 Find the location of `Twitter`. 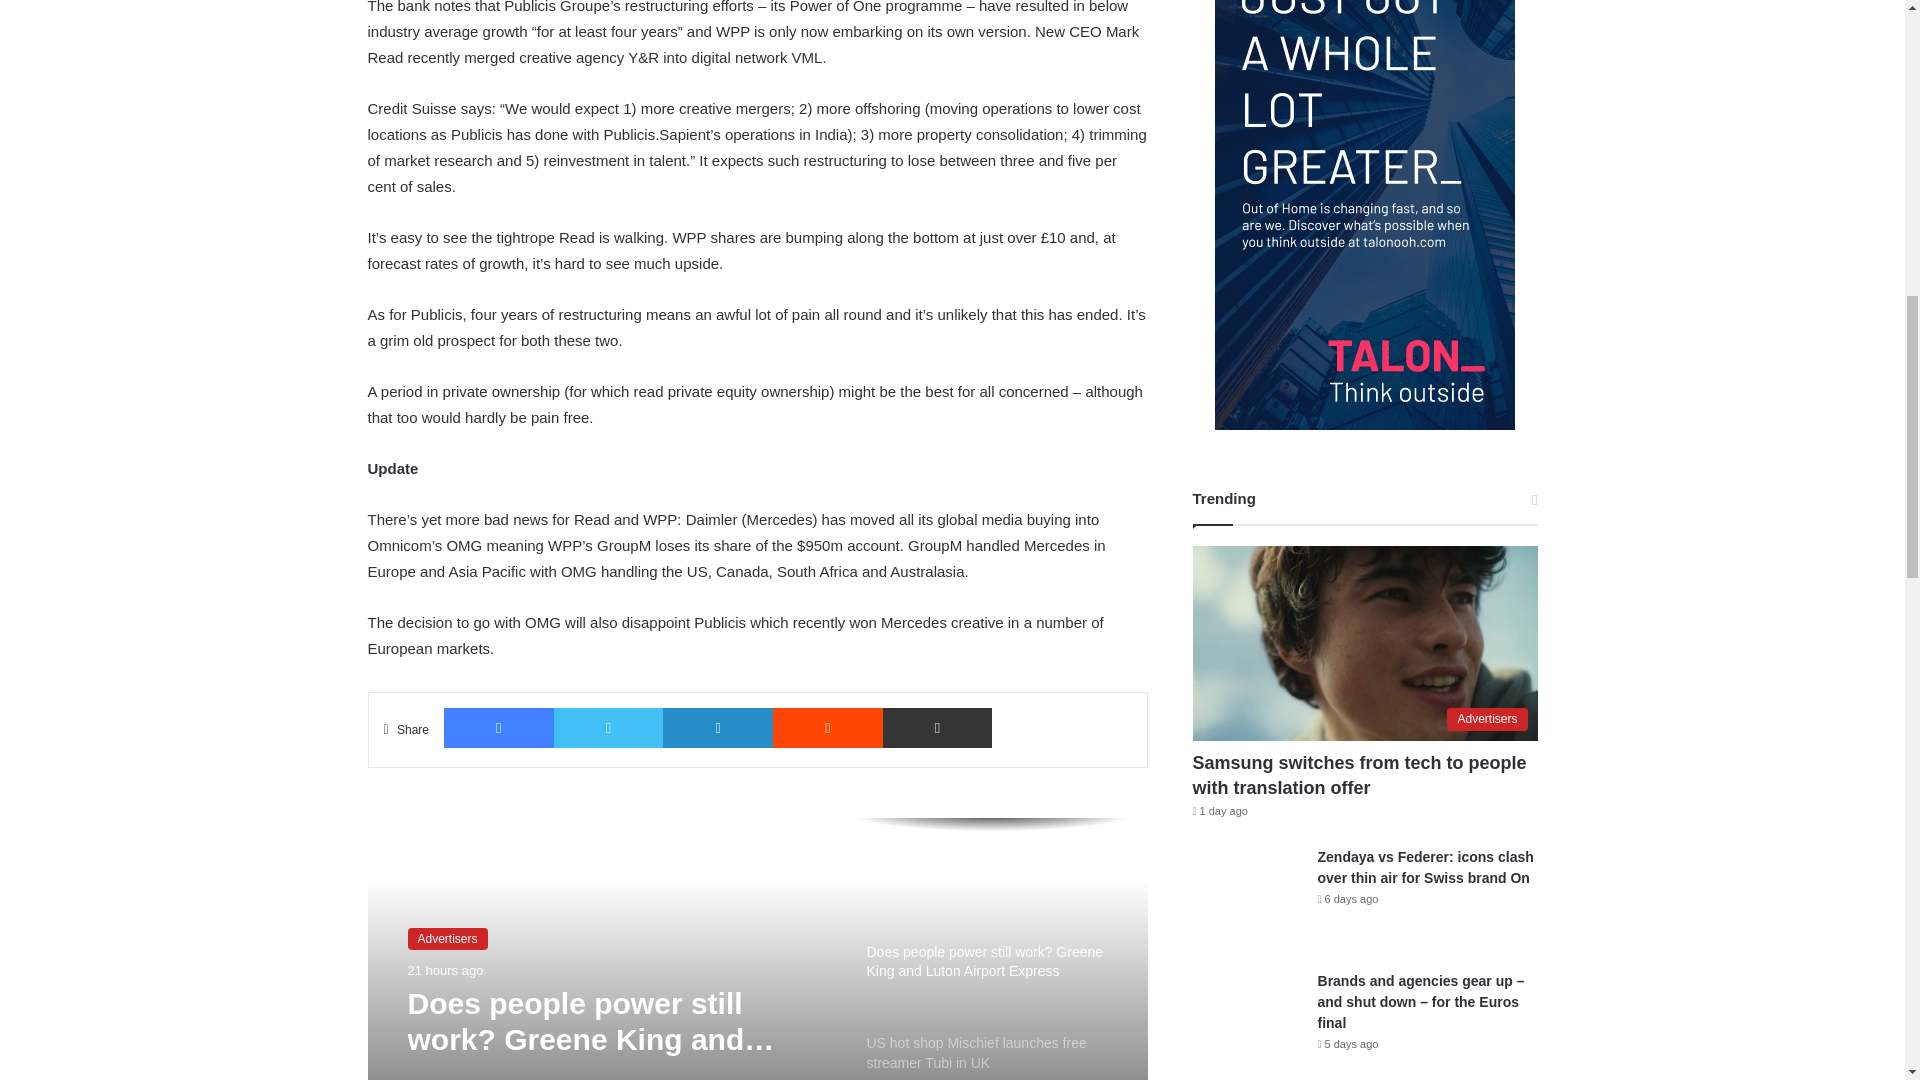

Twitter is located at coordinates (609, 728).